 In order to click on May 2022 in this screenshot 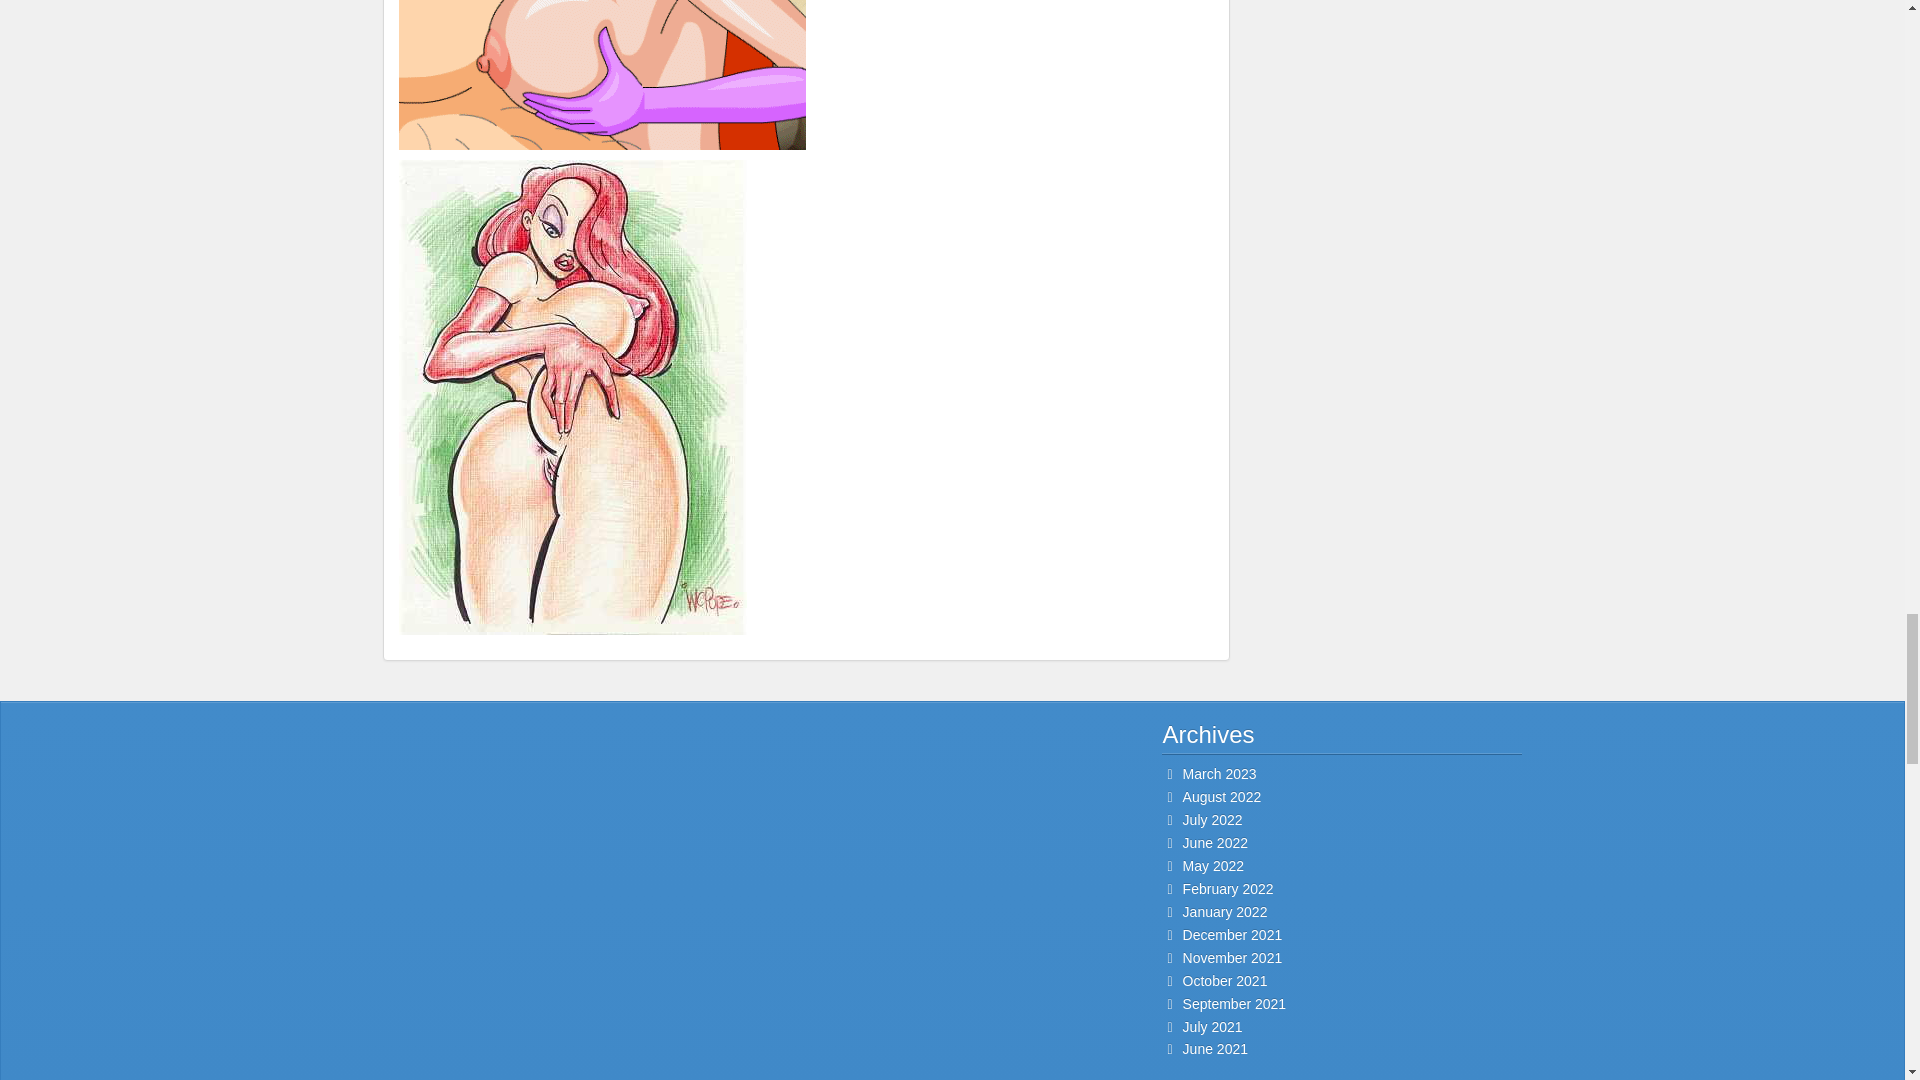, I will do `click(1213, 865)`.